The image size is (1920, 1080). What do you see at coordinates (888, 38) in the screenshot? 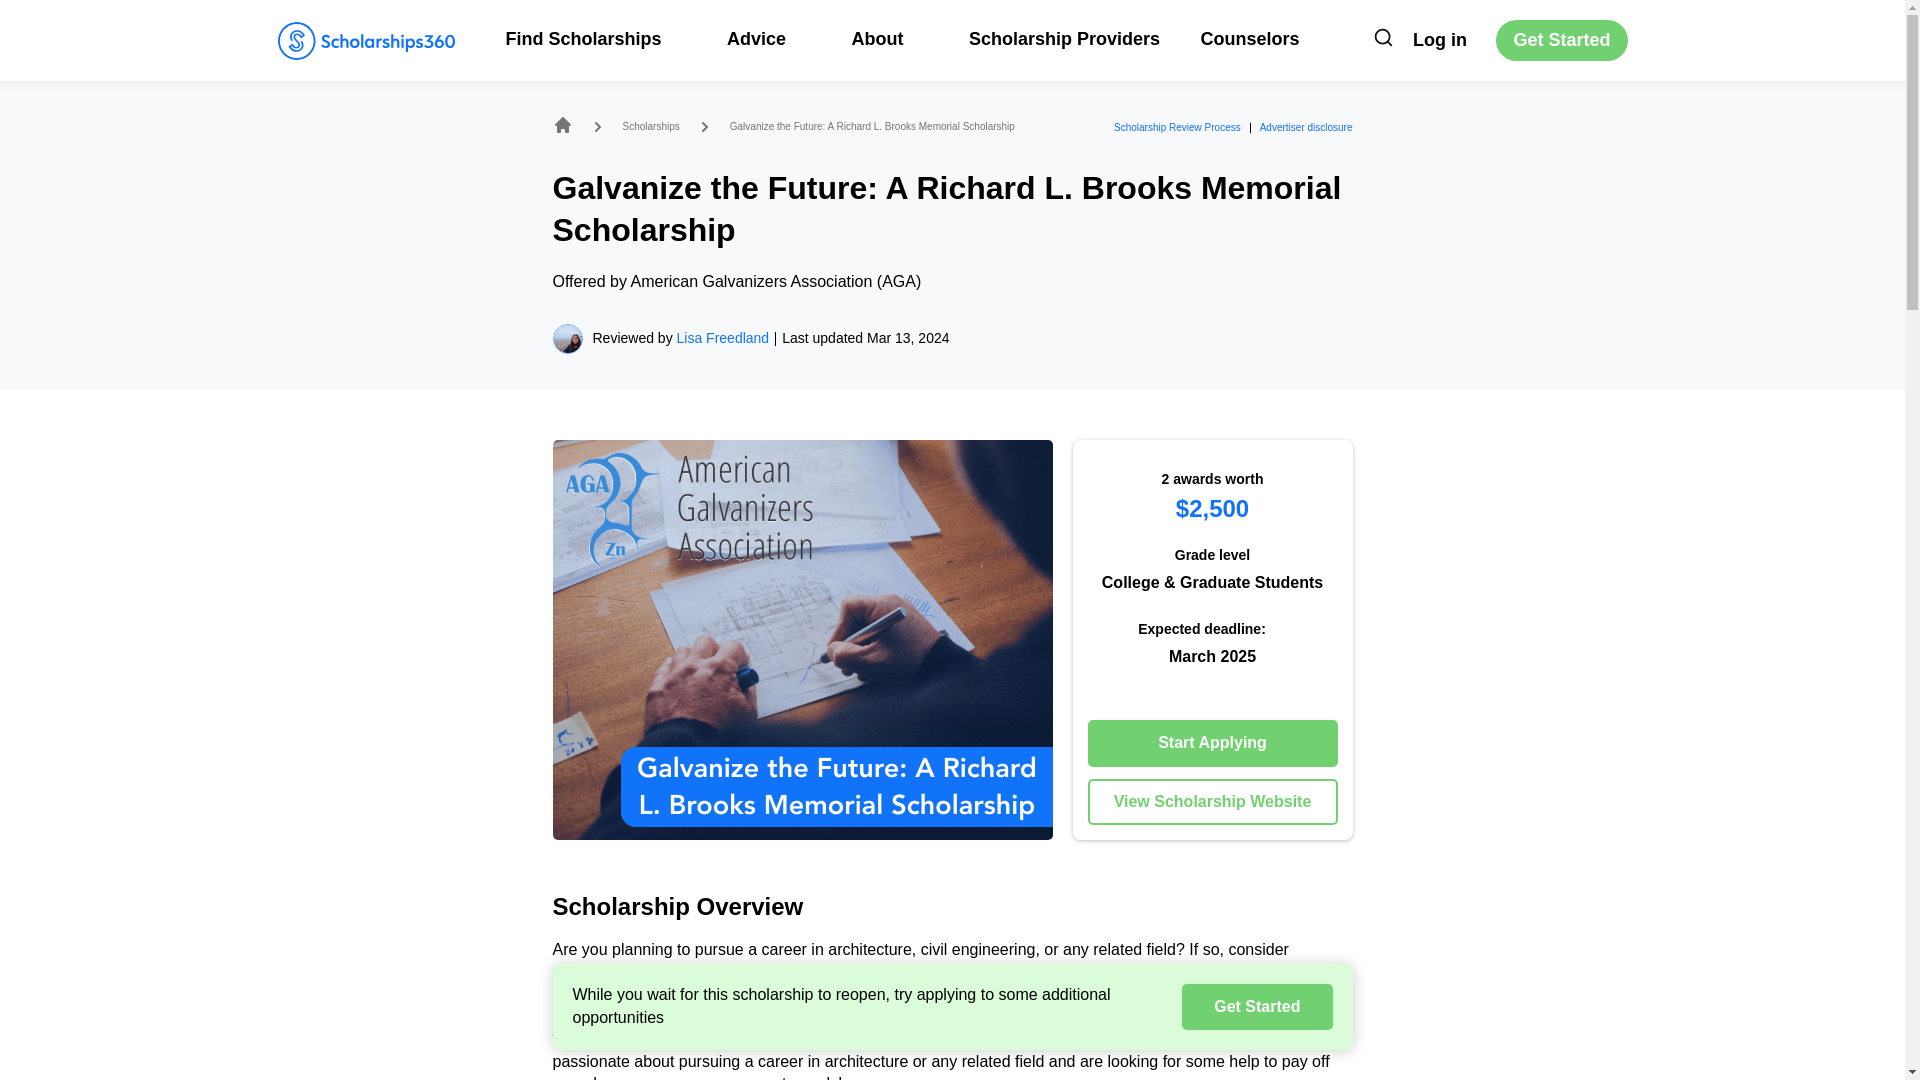
I see `About` at bounding box center [888, 38].